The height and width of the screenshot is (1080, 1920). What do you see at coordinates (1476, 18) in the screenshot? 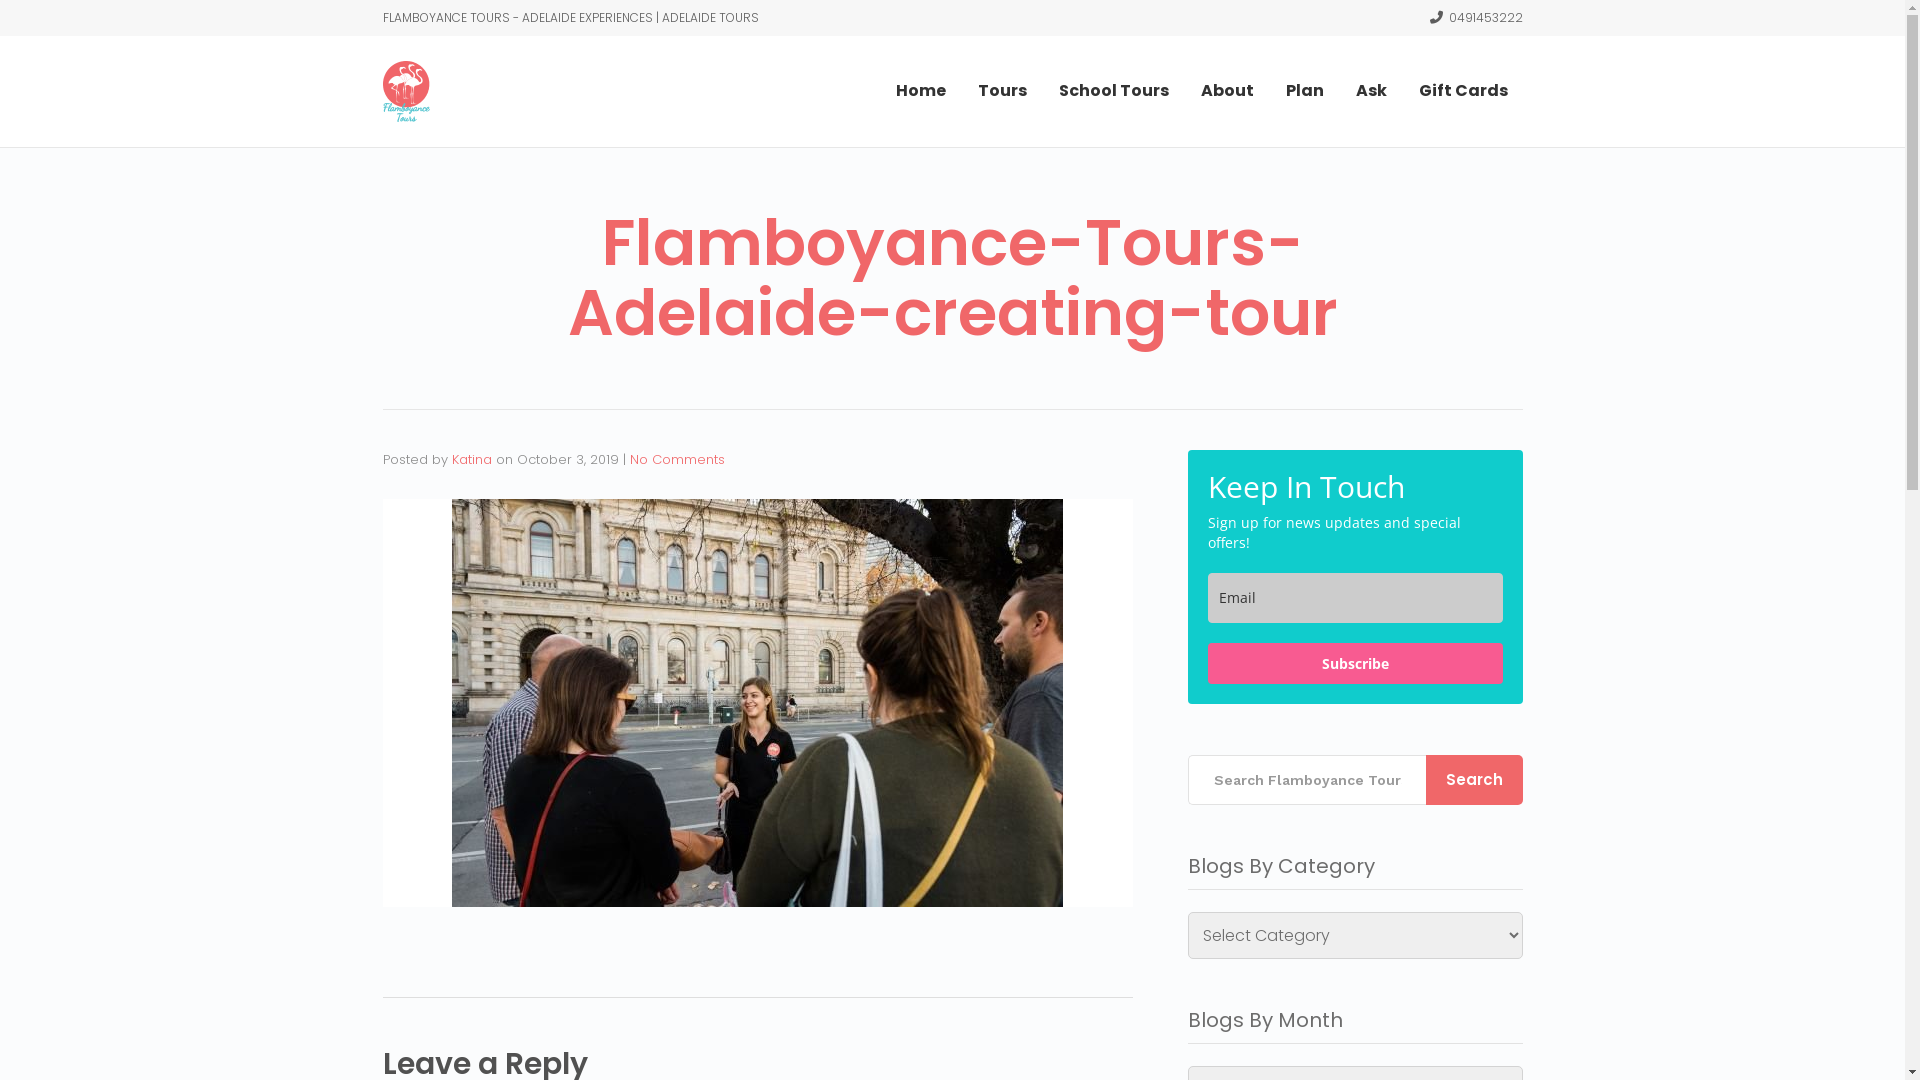
I see `0491453222` at bounding box center [1476, 18].